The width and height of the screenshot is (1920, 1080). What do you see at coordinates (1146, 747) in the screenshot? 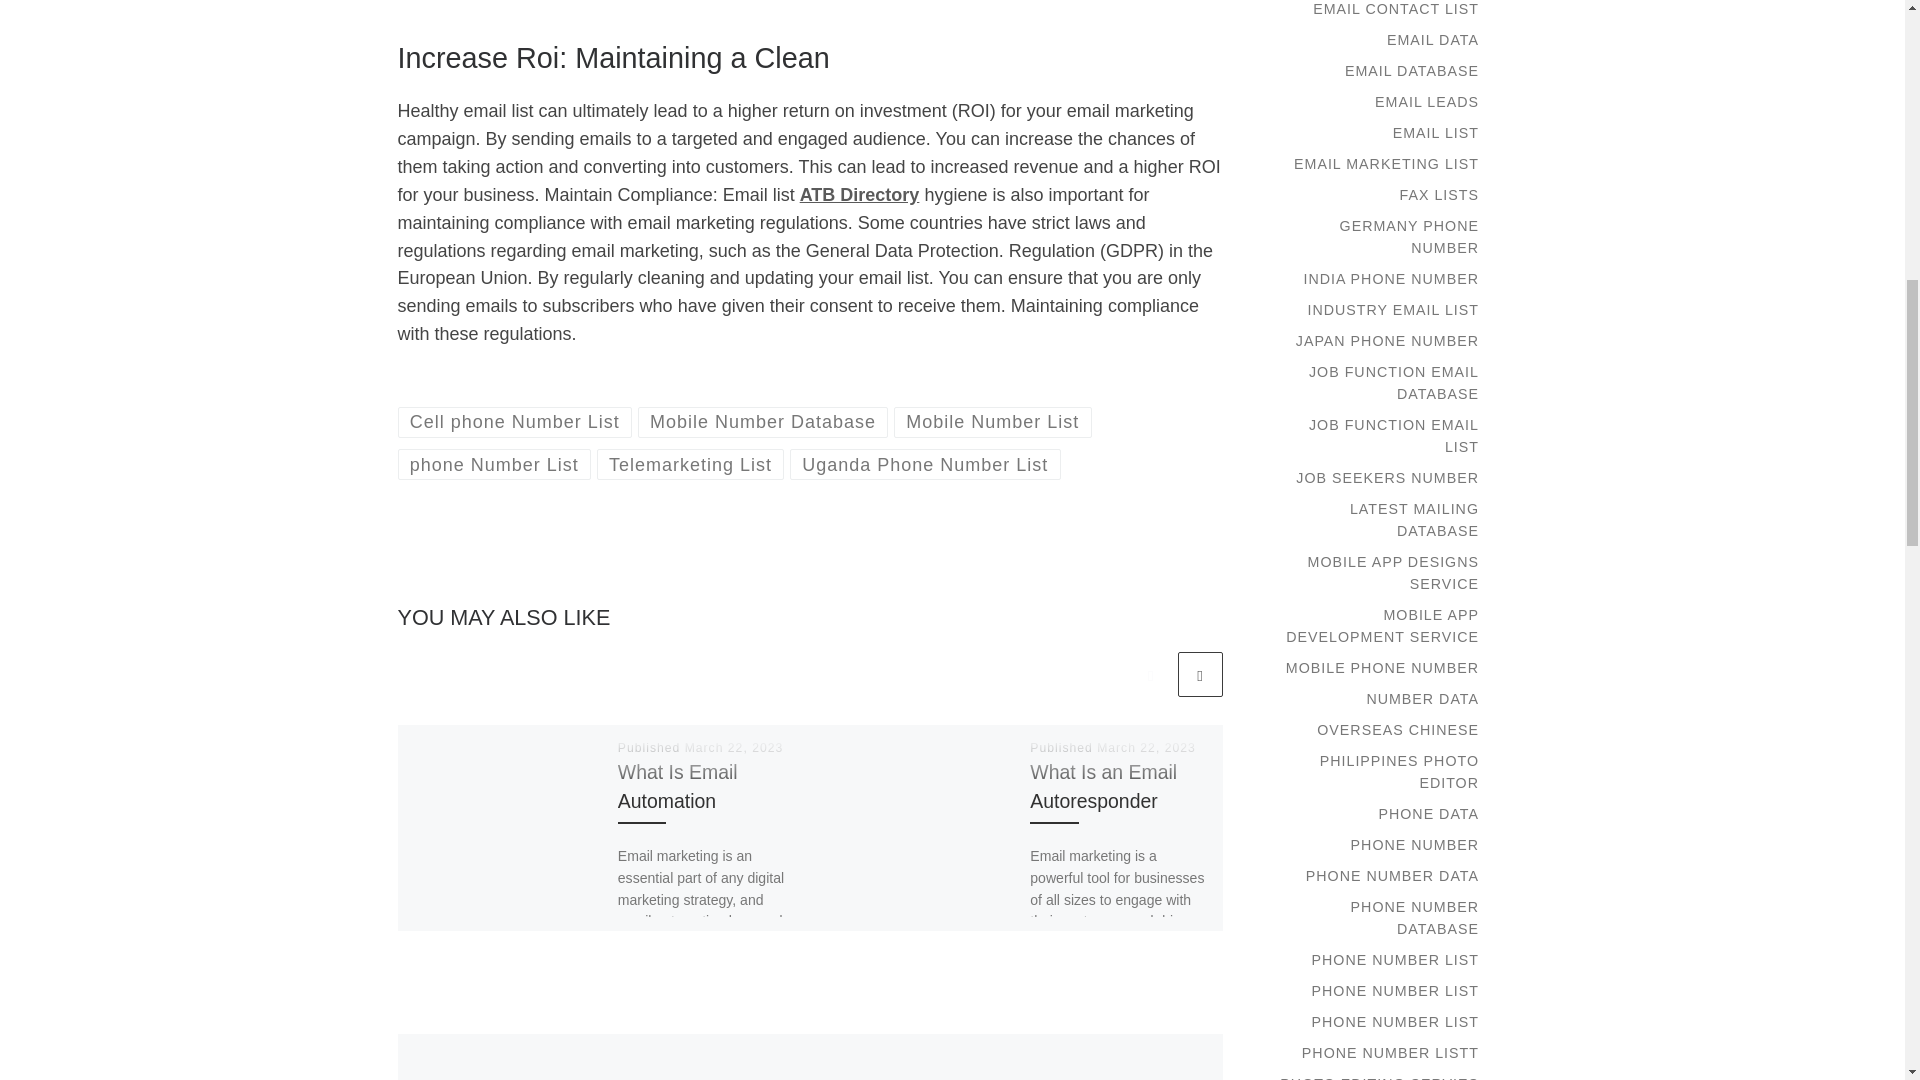
I see `March 22, 2023` at bounding box center [1146, 747].